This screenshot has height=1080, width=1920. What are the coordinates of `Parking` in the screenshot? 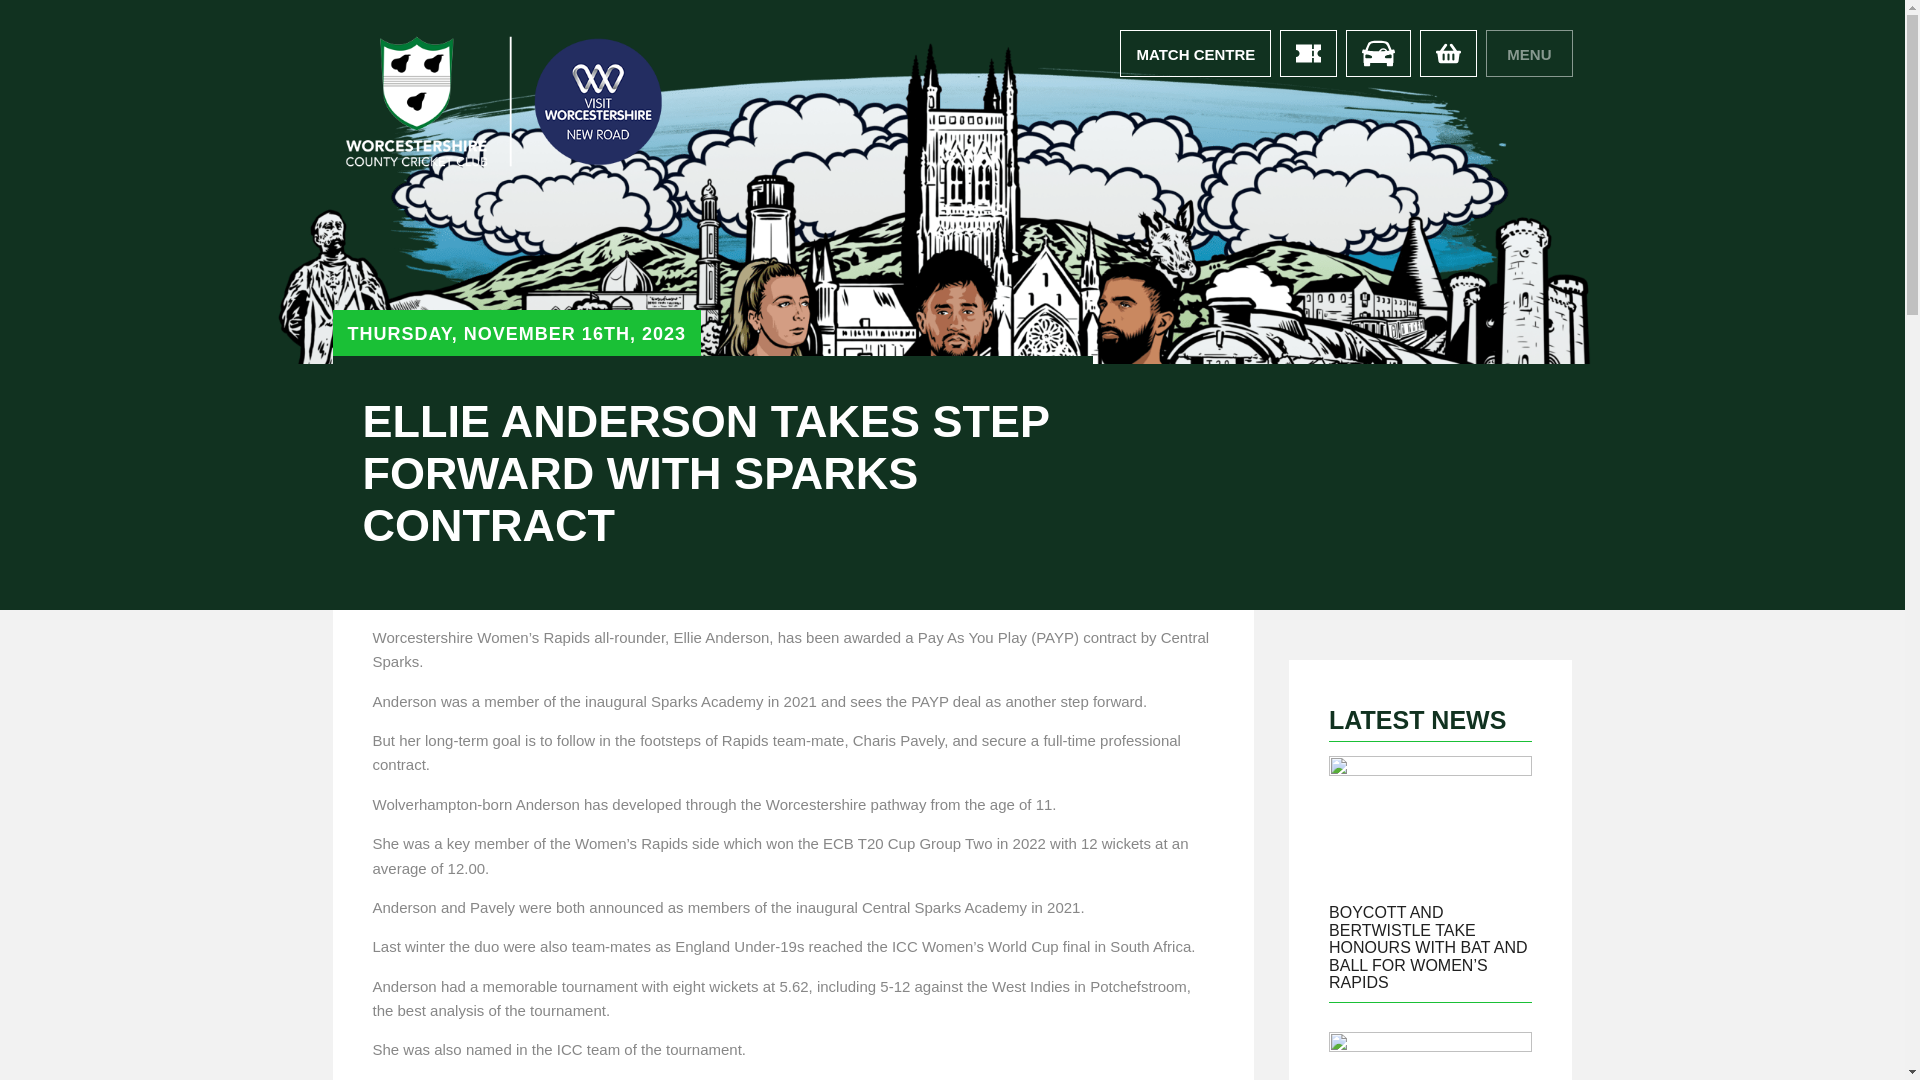 It's located at (1378, 53).